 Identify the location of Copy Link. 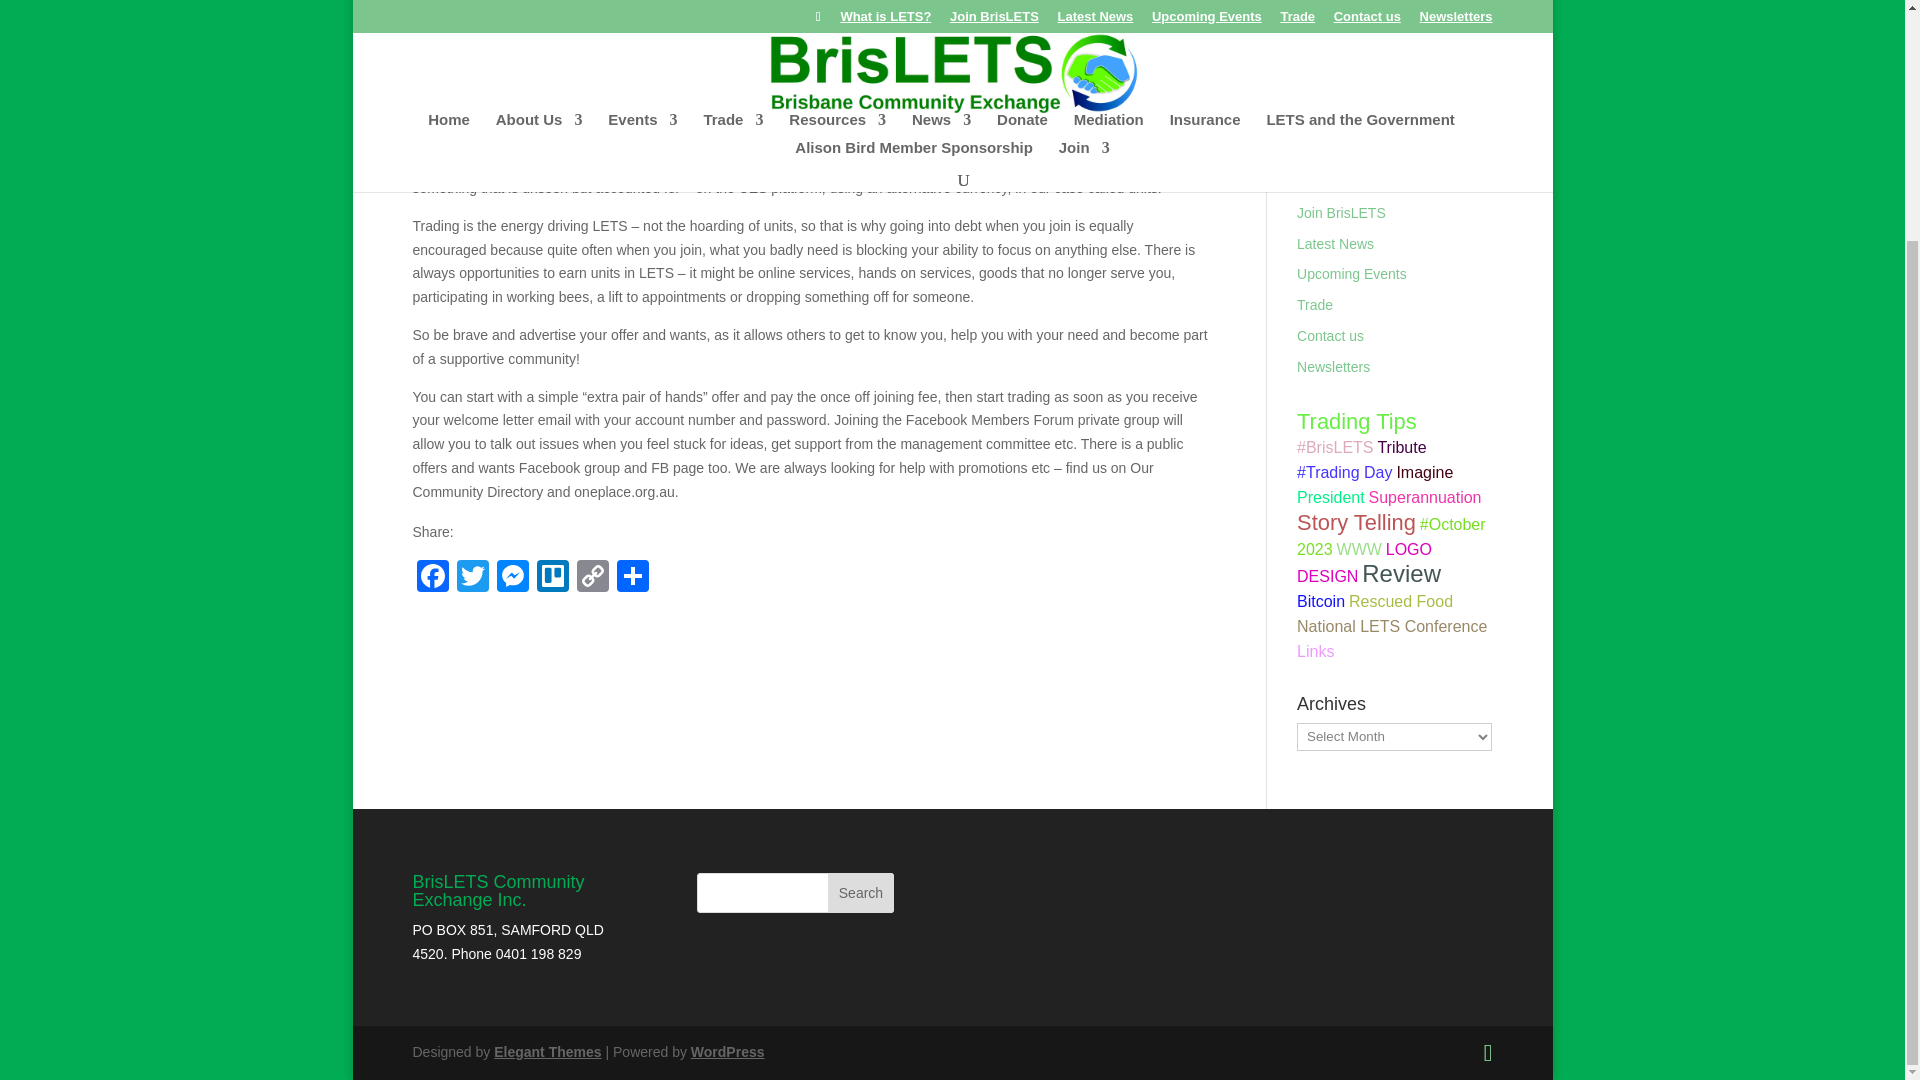
(592, 578).